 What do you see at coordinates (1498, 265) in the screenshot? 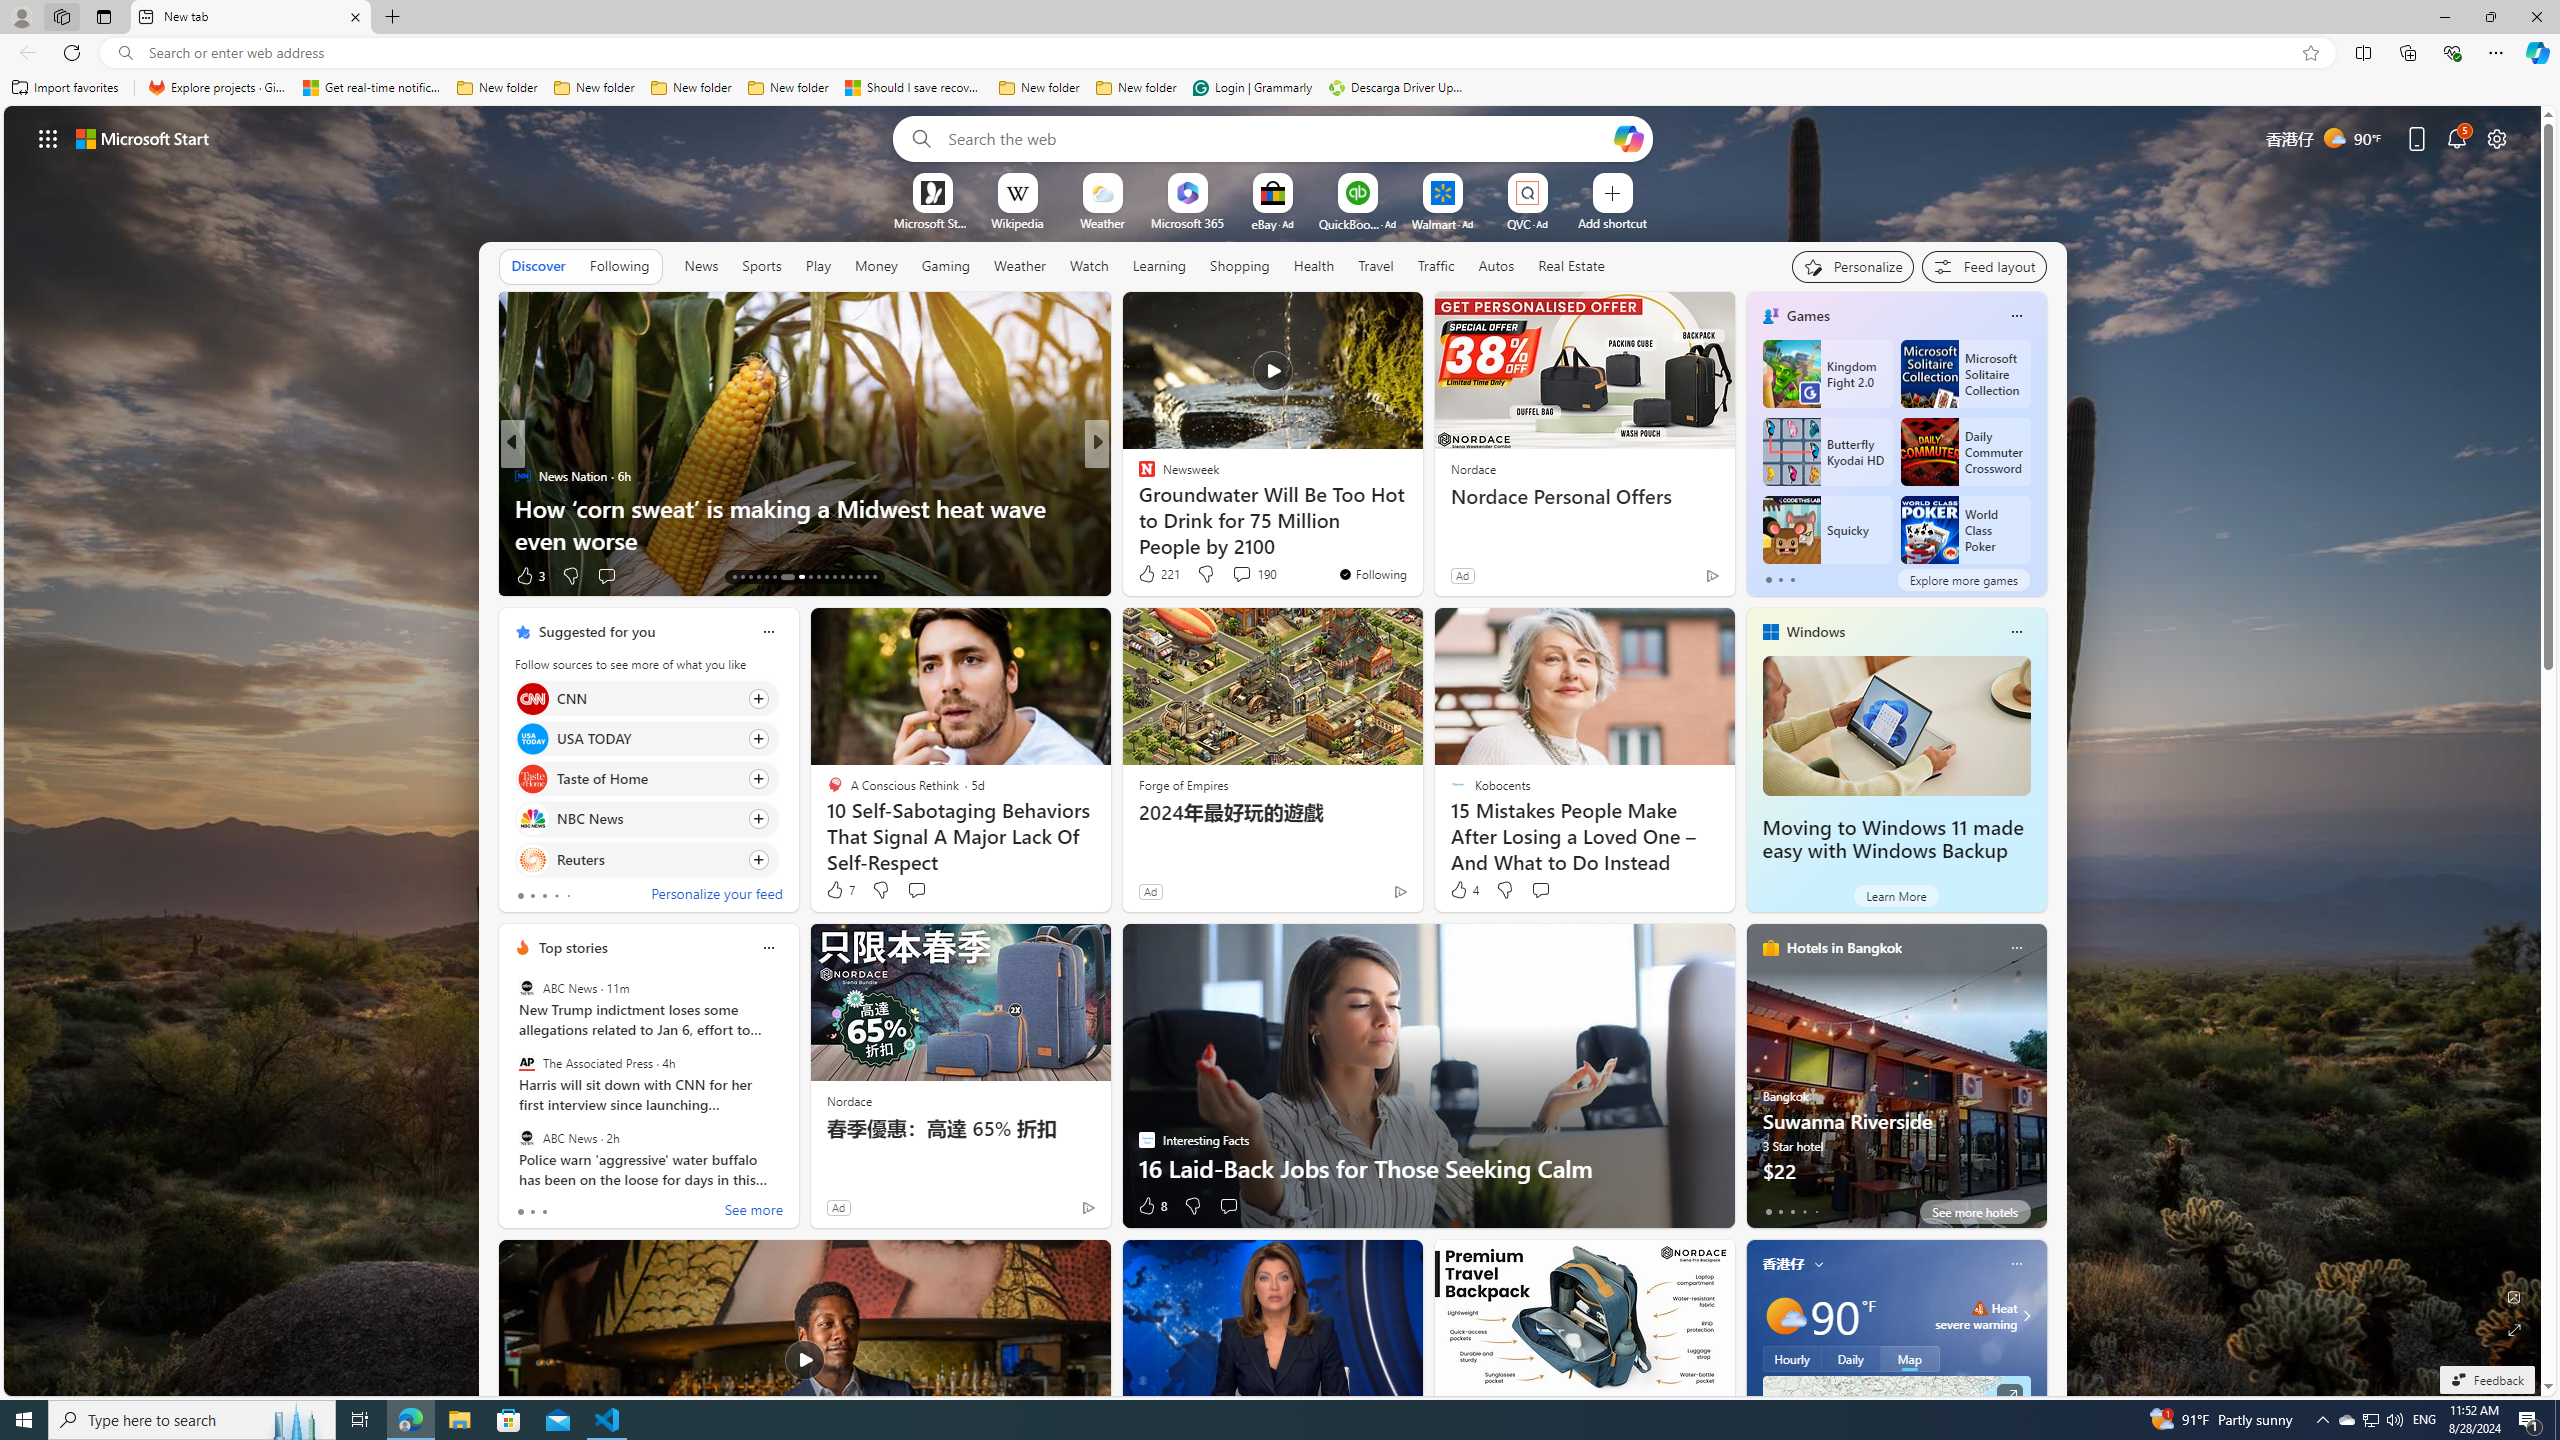
I see `Autos` at bounding box center [1498, 265].